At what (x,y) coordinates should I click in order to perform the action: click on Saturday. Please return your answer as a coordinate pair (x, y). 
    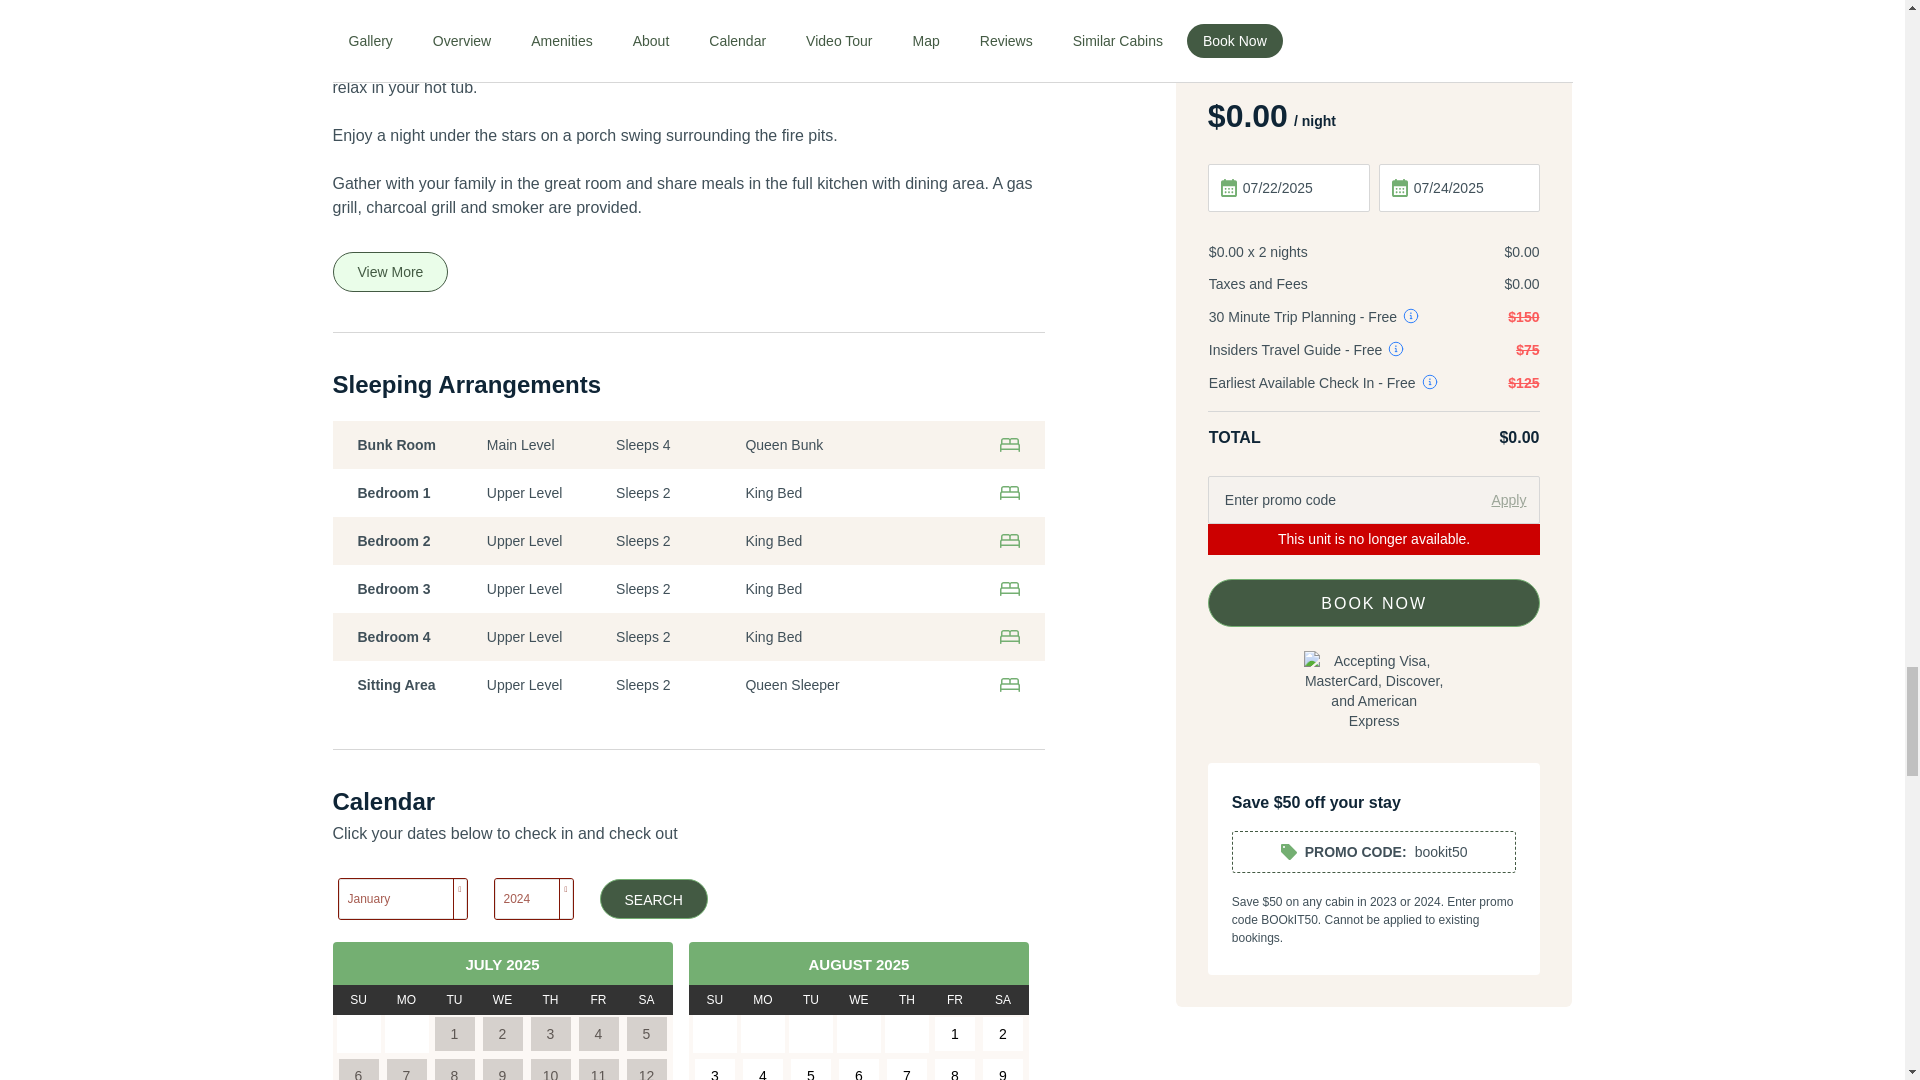
    Looking at the image, I should click on (646, 999).